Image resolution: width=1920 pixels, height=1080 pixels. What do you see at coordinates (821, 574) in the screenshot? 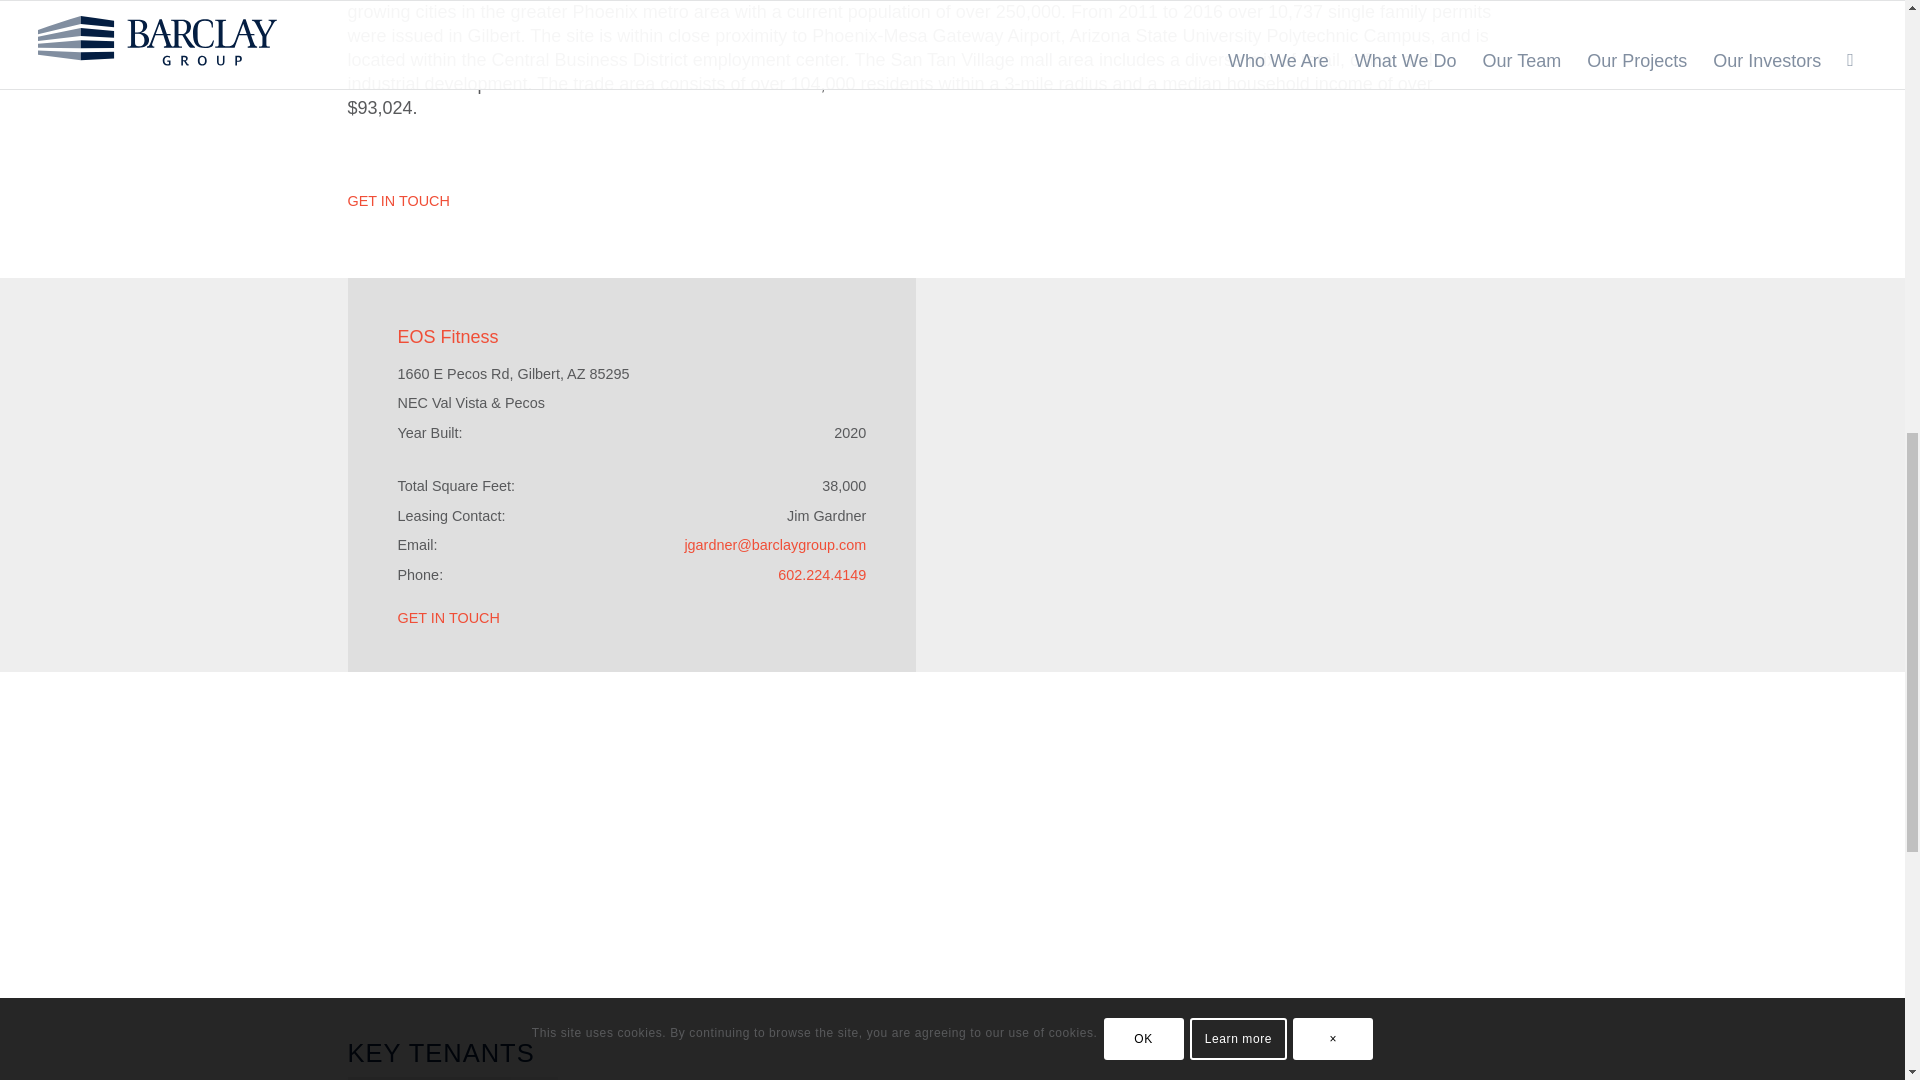
I see `602.224.4149` at bounding box center [821, 574].